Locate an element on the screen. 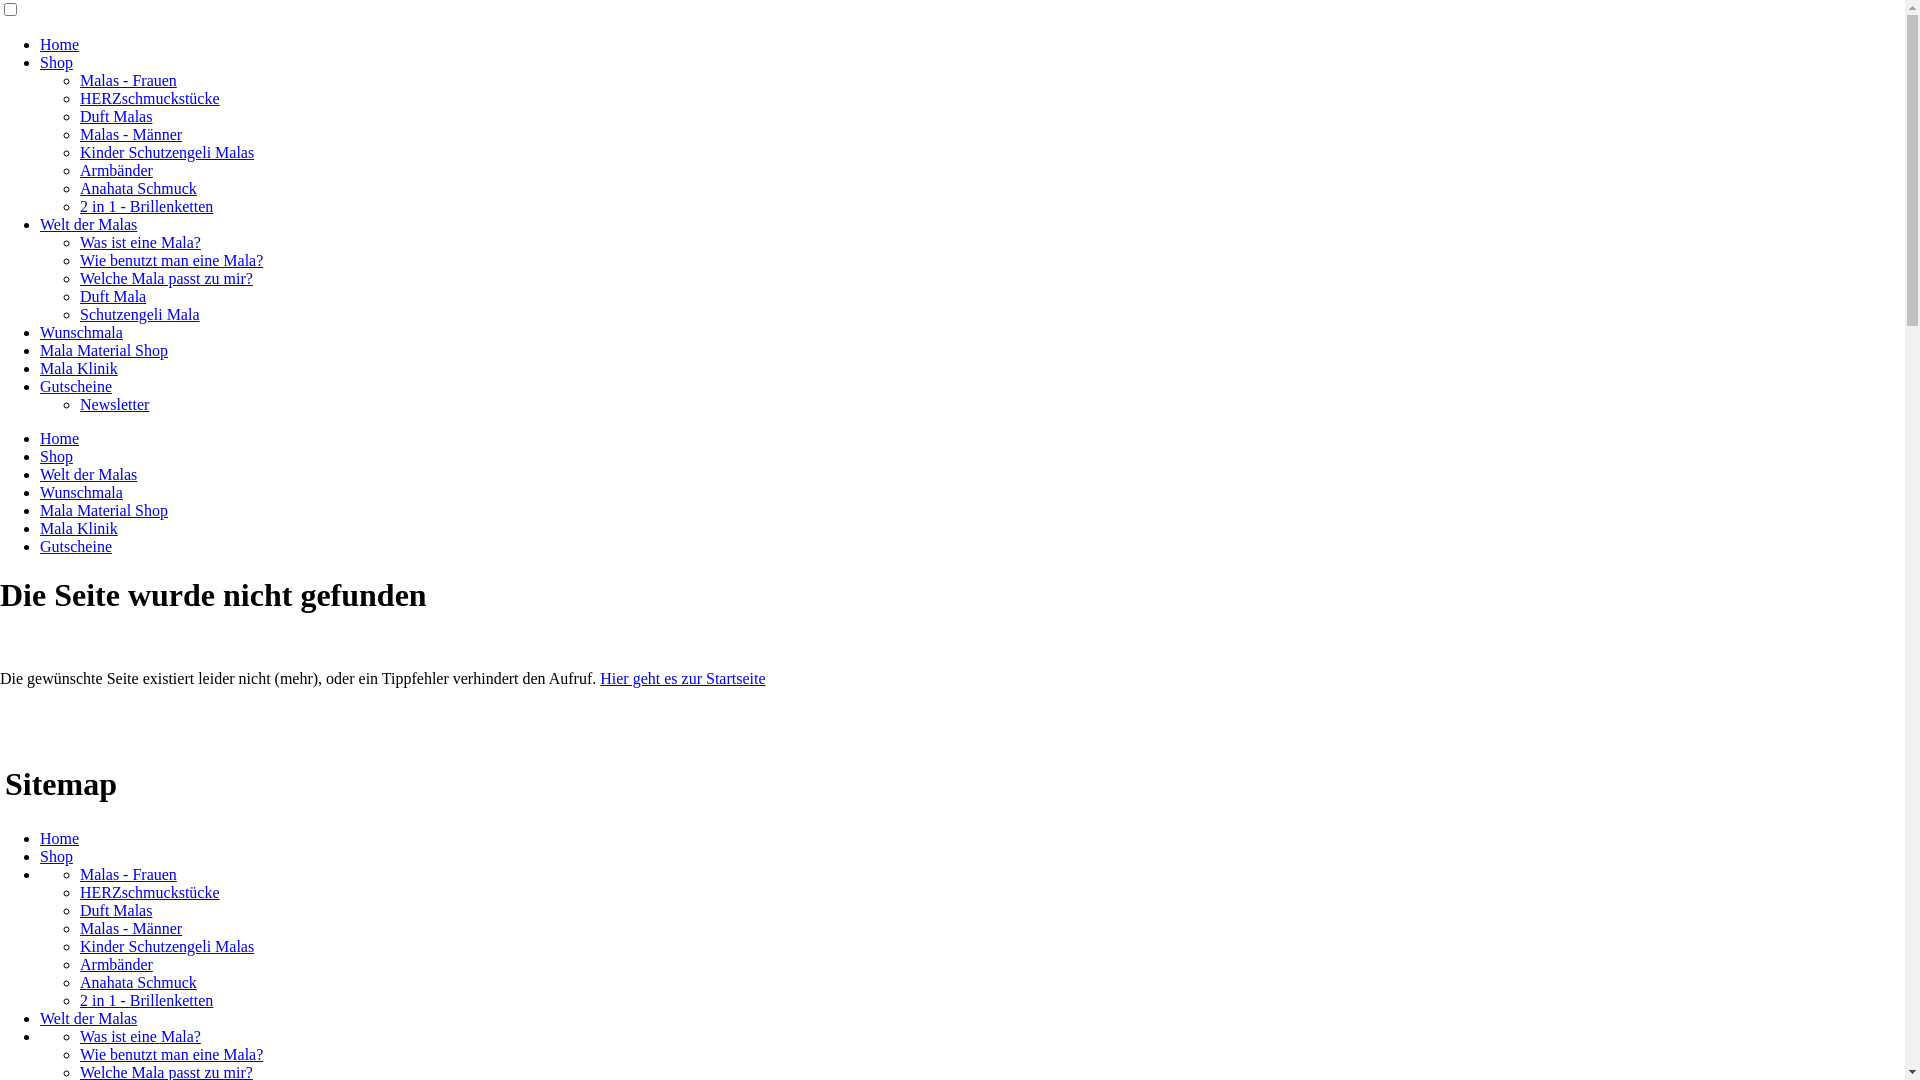 The height and width of the screenshot is (1080, 1920). Shop is located at coordinates (56, 856).